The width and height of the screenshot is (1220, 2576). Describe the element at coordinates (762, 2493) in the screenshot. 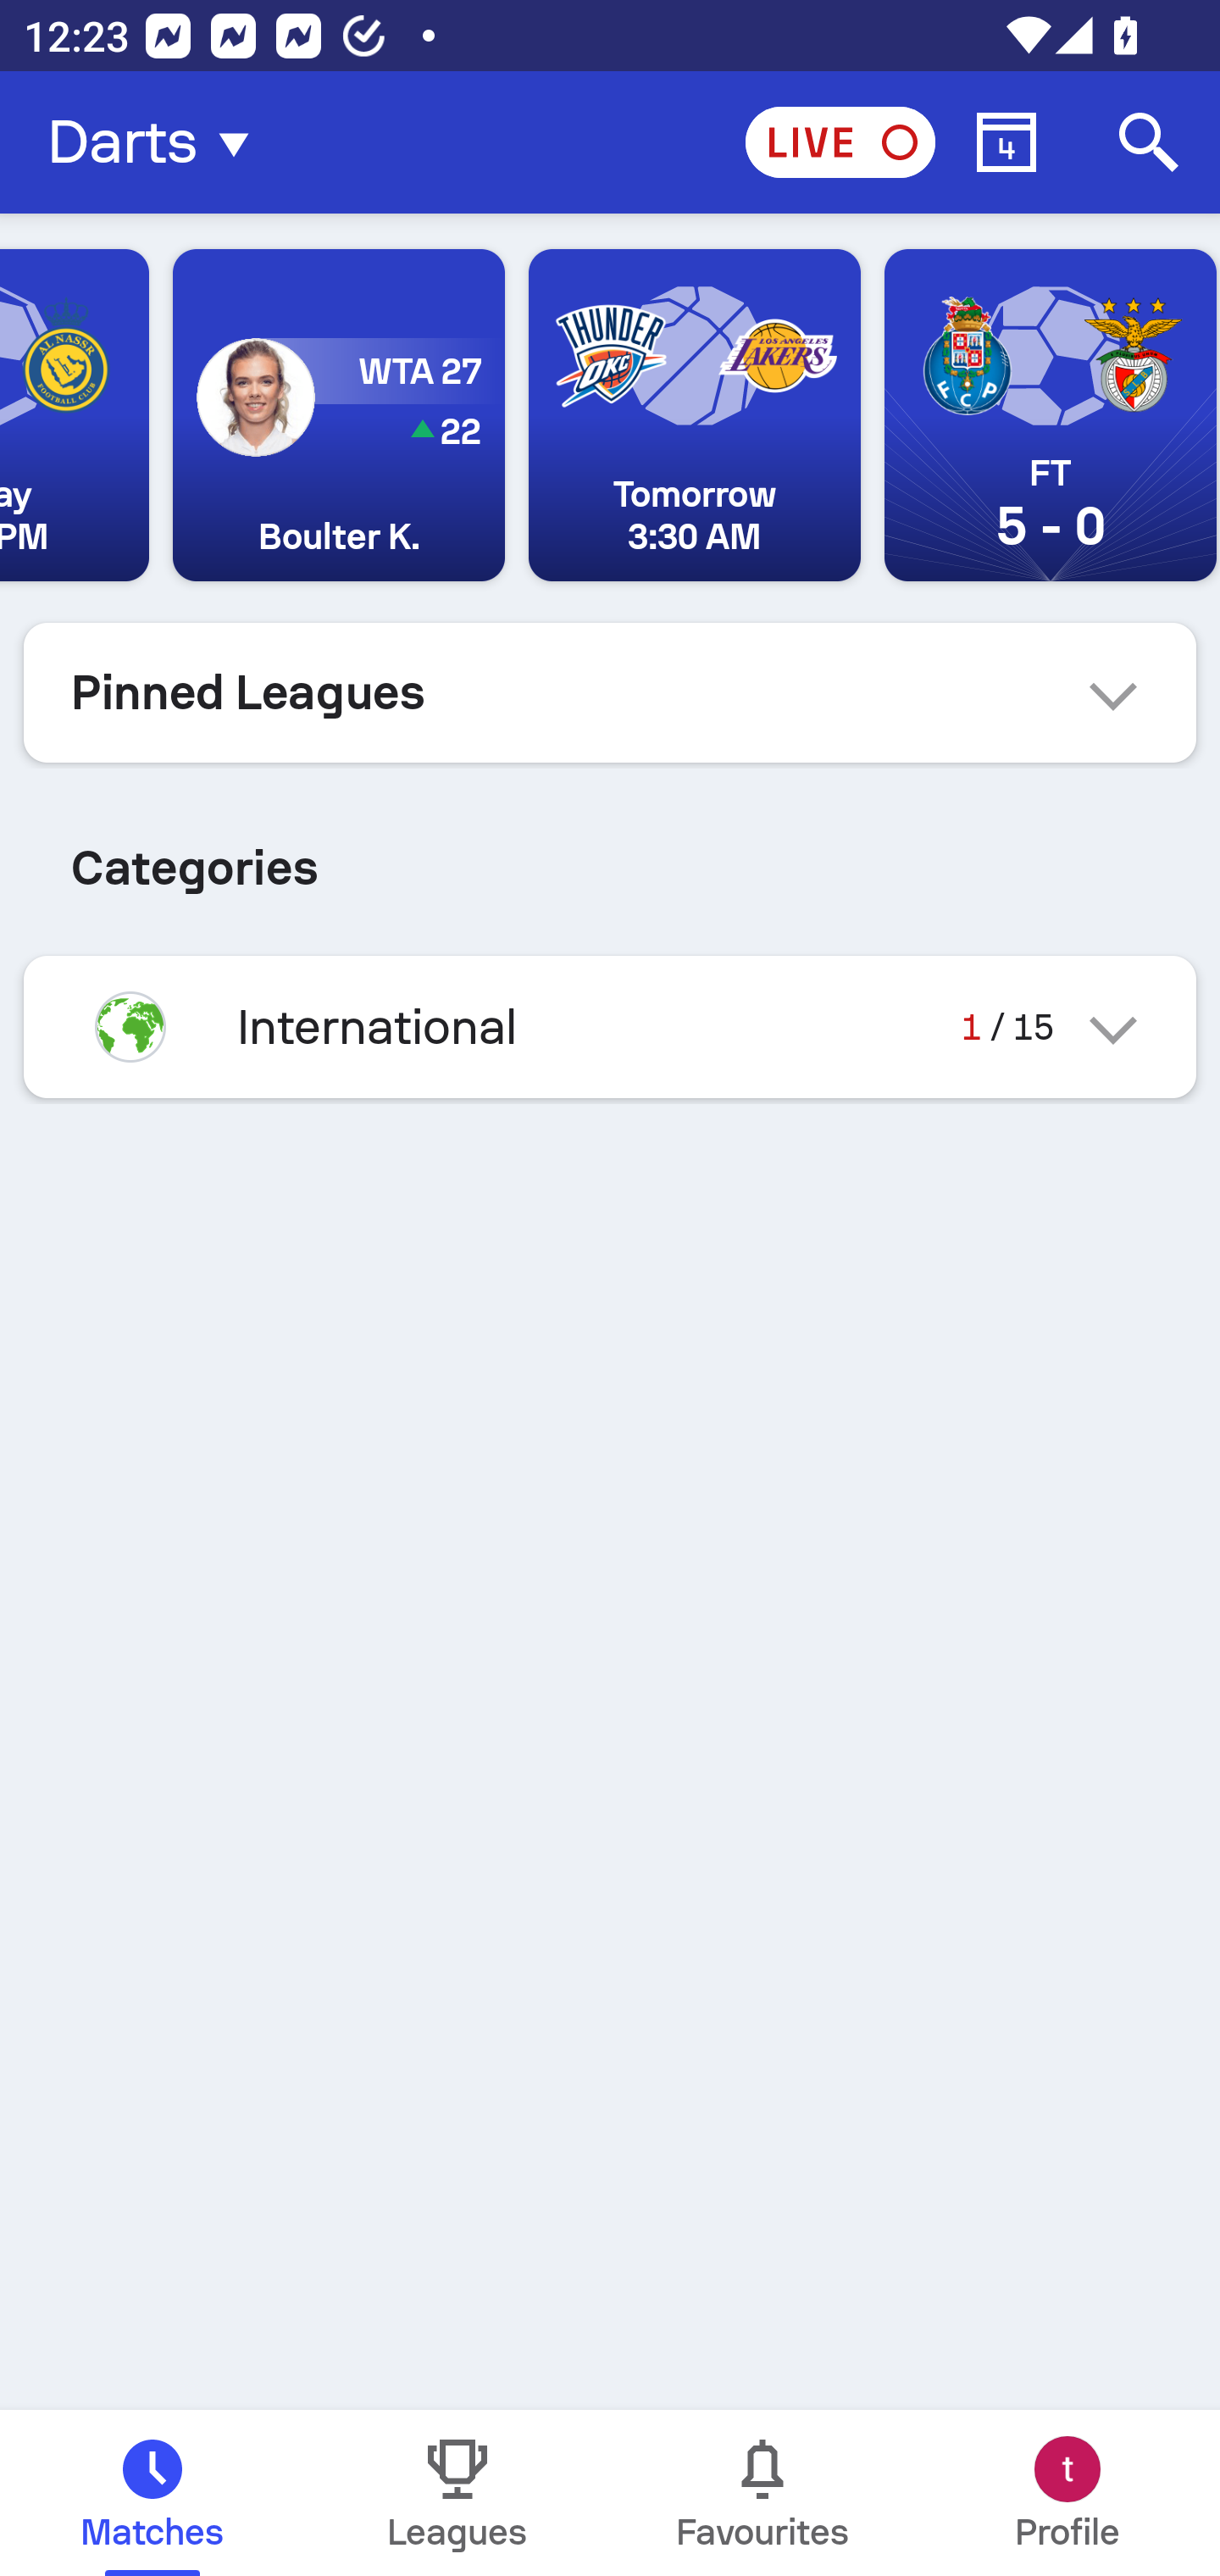

I see `Favourites` at that location.